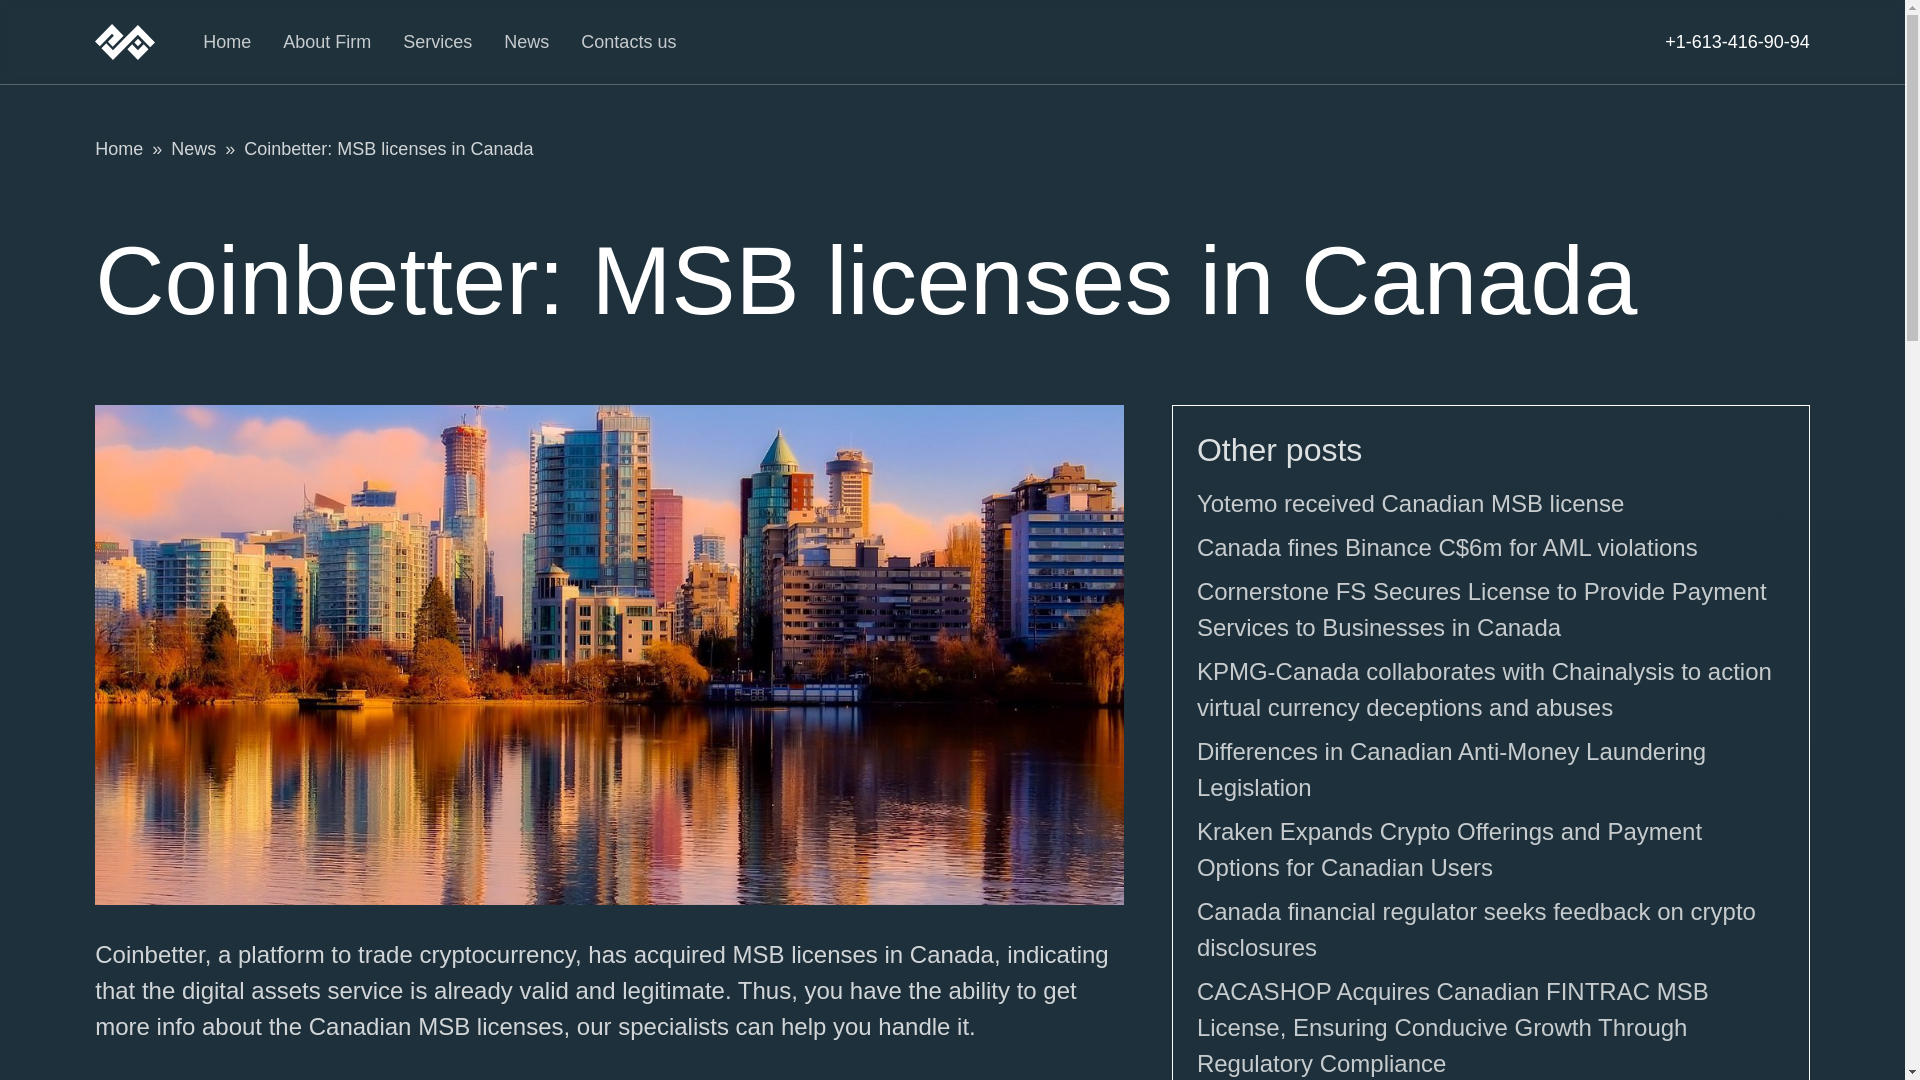 The height and width of the screenshot is (1080, 1920). I want to click on Home, so click(118, 148).